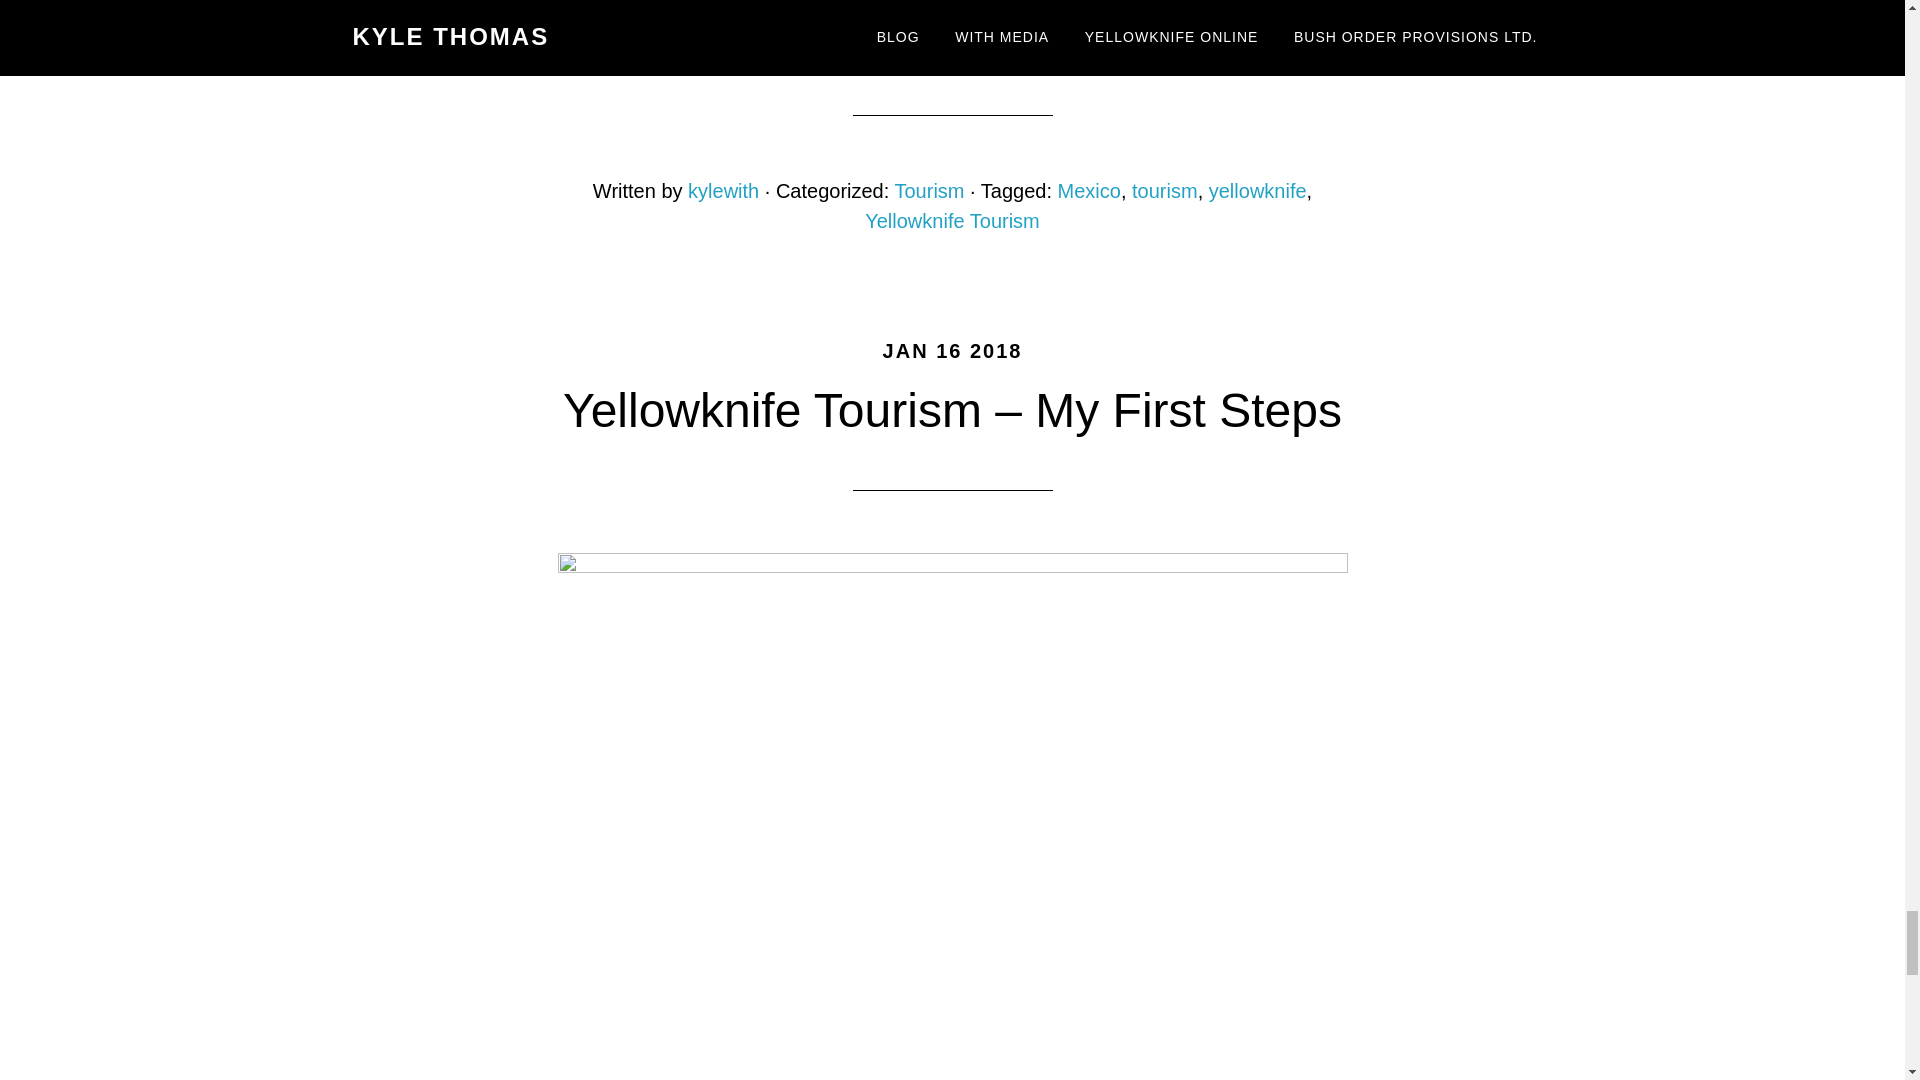 The height and width of the screenshot is (1080, 1920). What do you see at coordinates (1089, 190) in the screenshot?
I see `Mexico` at bounding box center [1089, 190].